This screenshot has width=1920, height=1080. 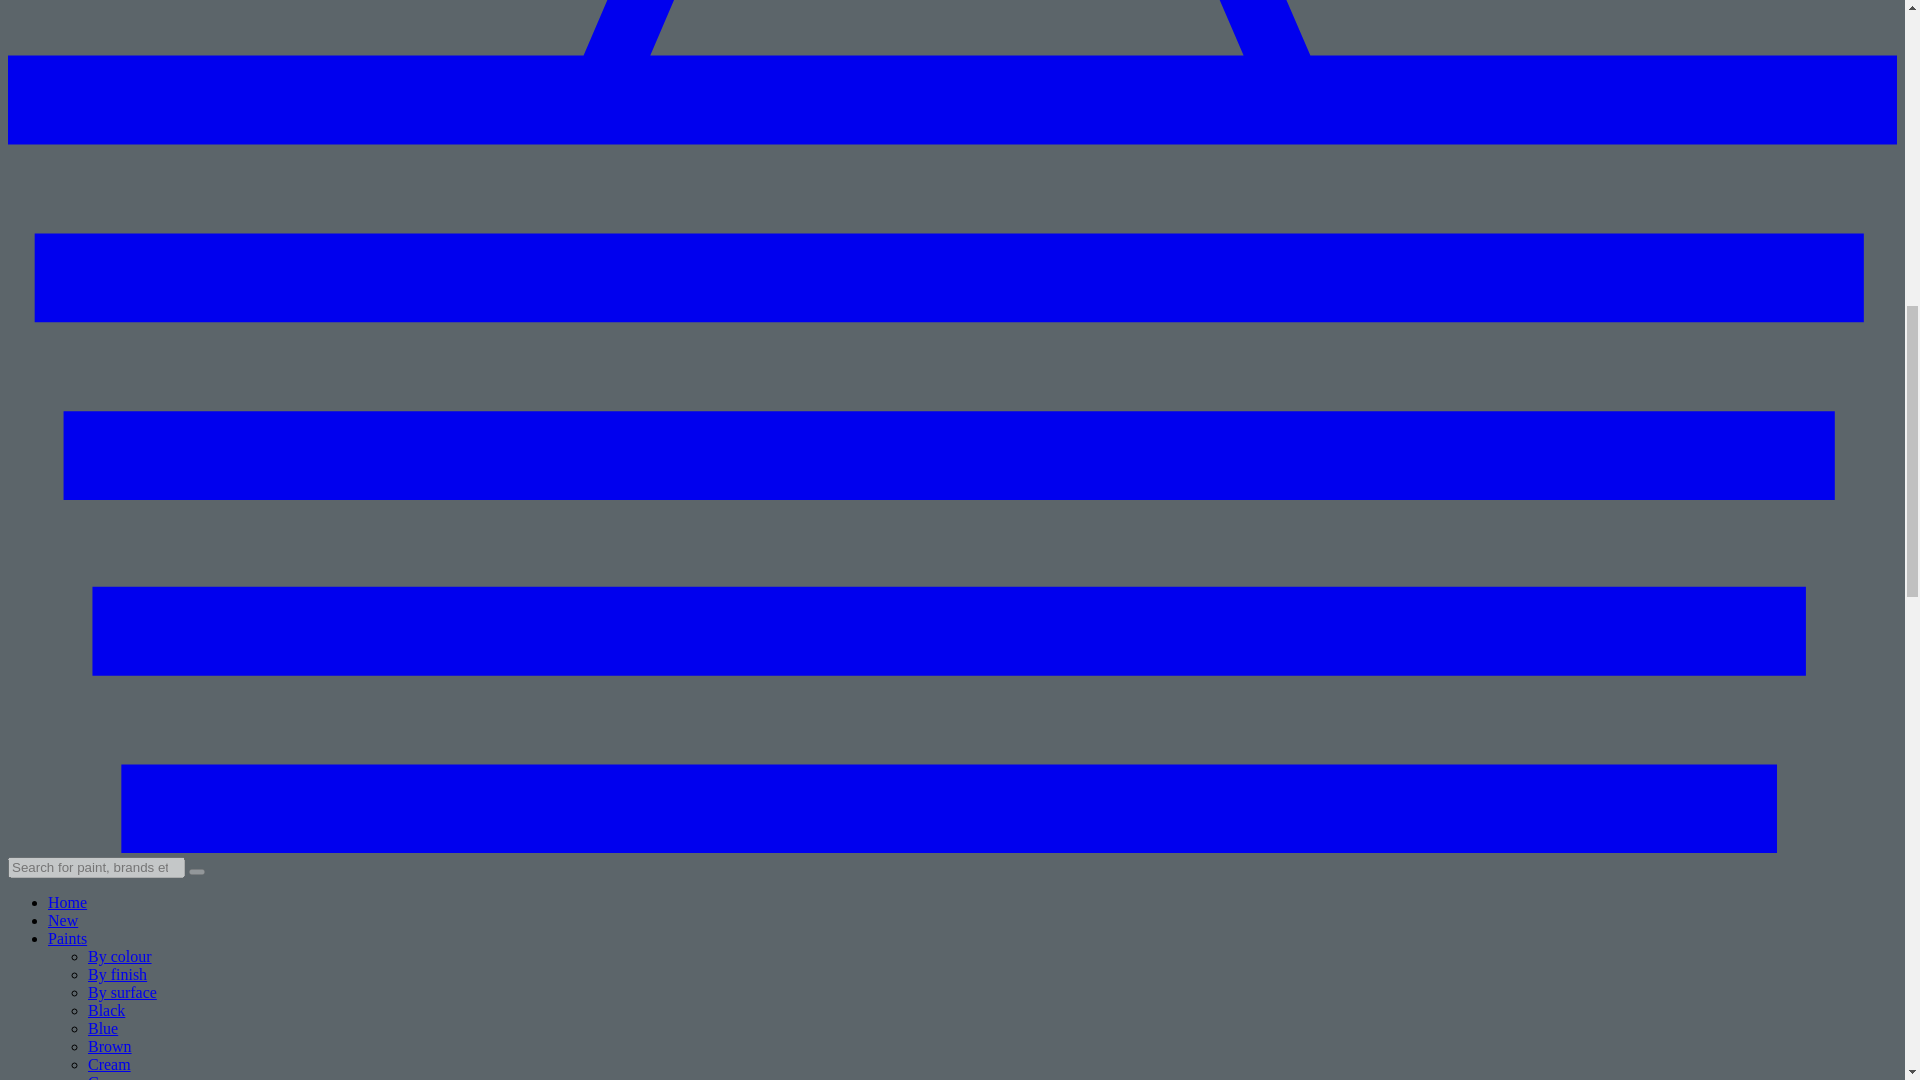 I want to click on Brown, so click(x=110, y=1046).